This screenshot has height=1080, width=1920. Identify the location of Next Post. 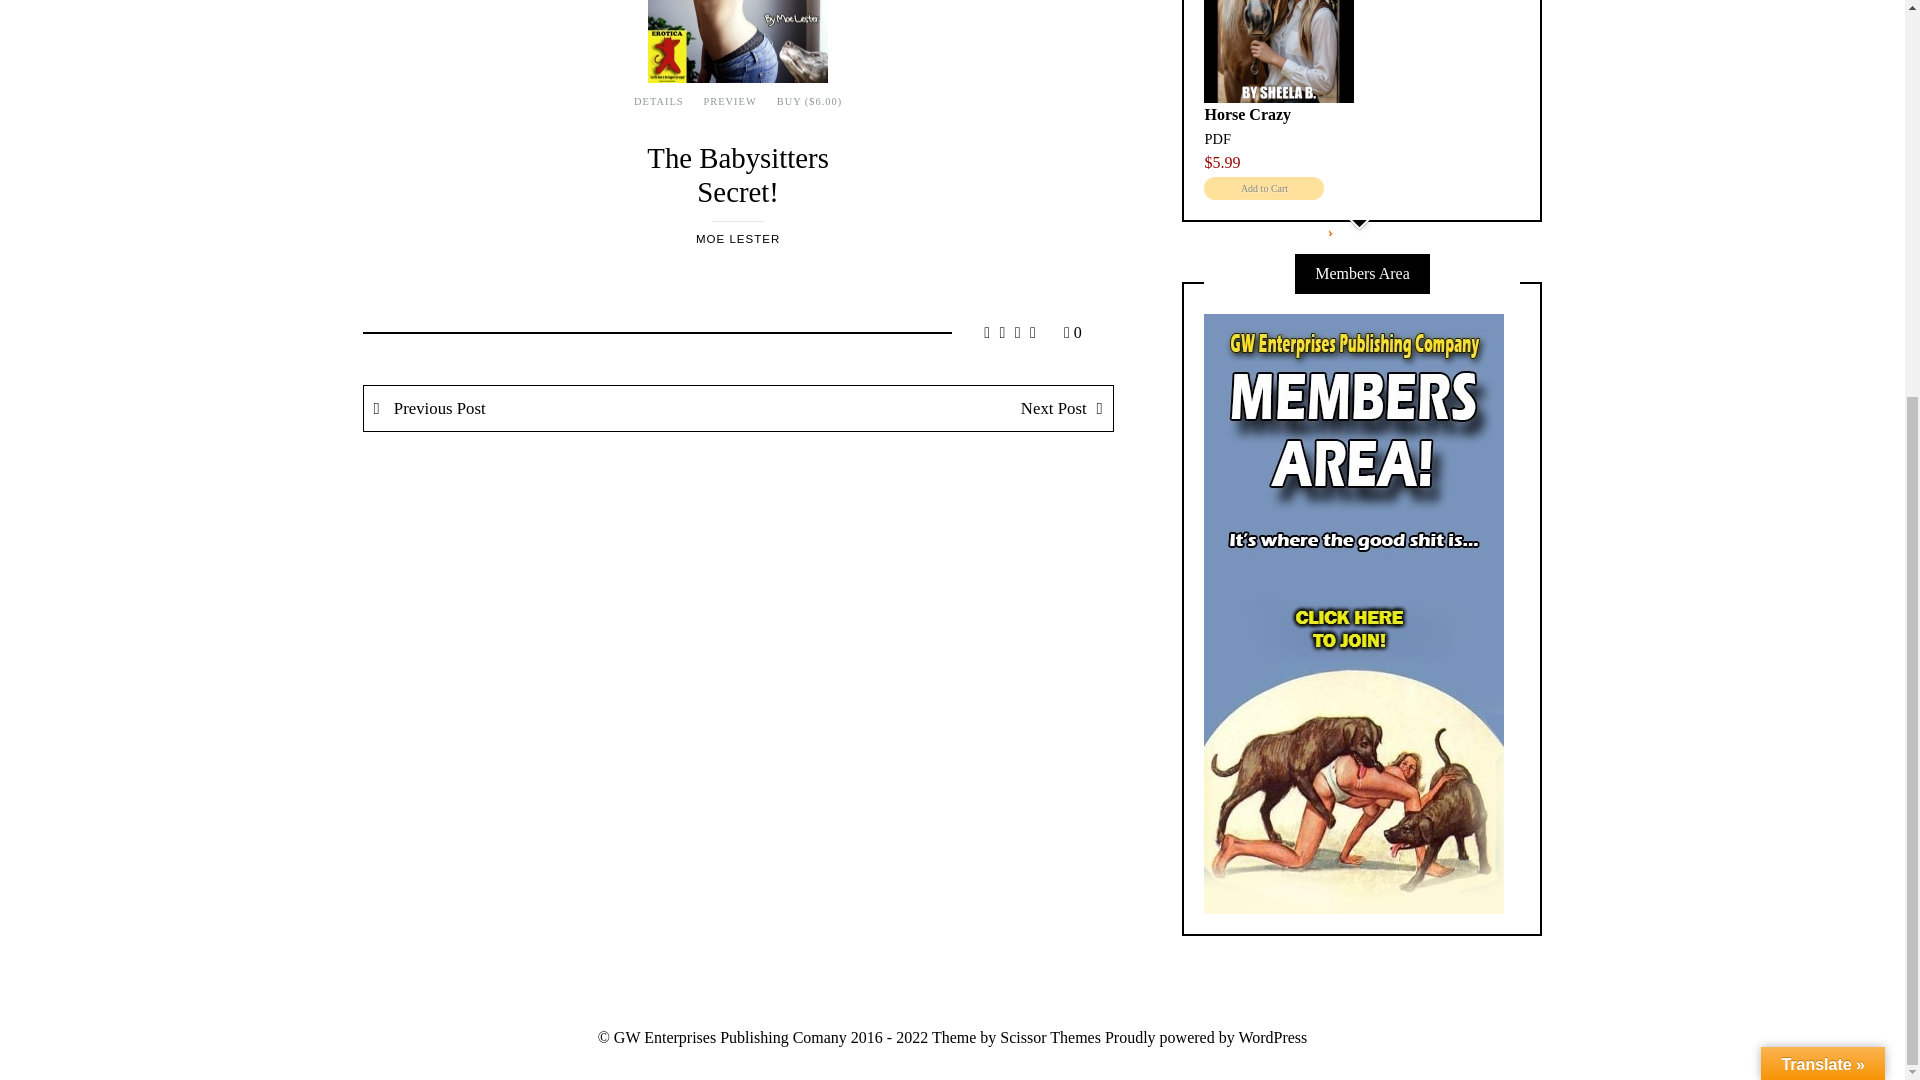
(925, 408).